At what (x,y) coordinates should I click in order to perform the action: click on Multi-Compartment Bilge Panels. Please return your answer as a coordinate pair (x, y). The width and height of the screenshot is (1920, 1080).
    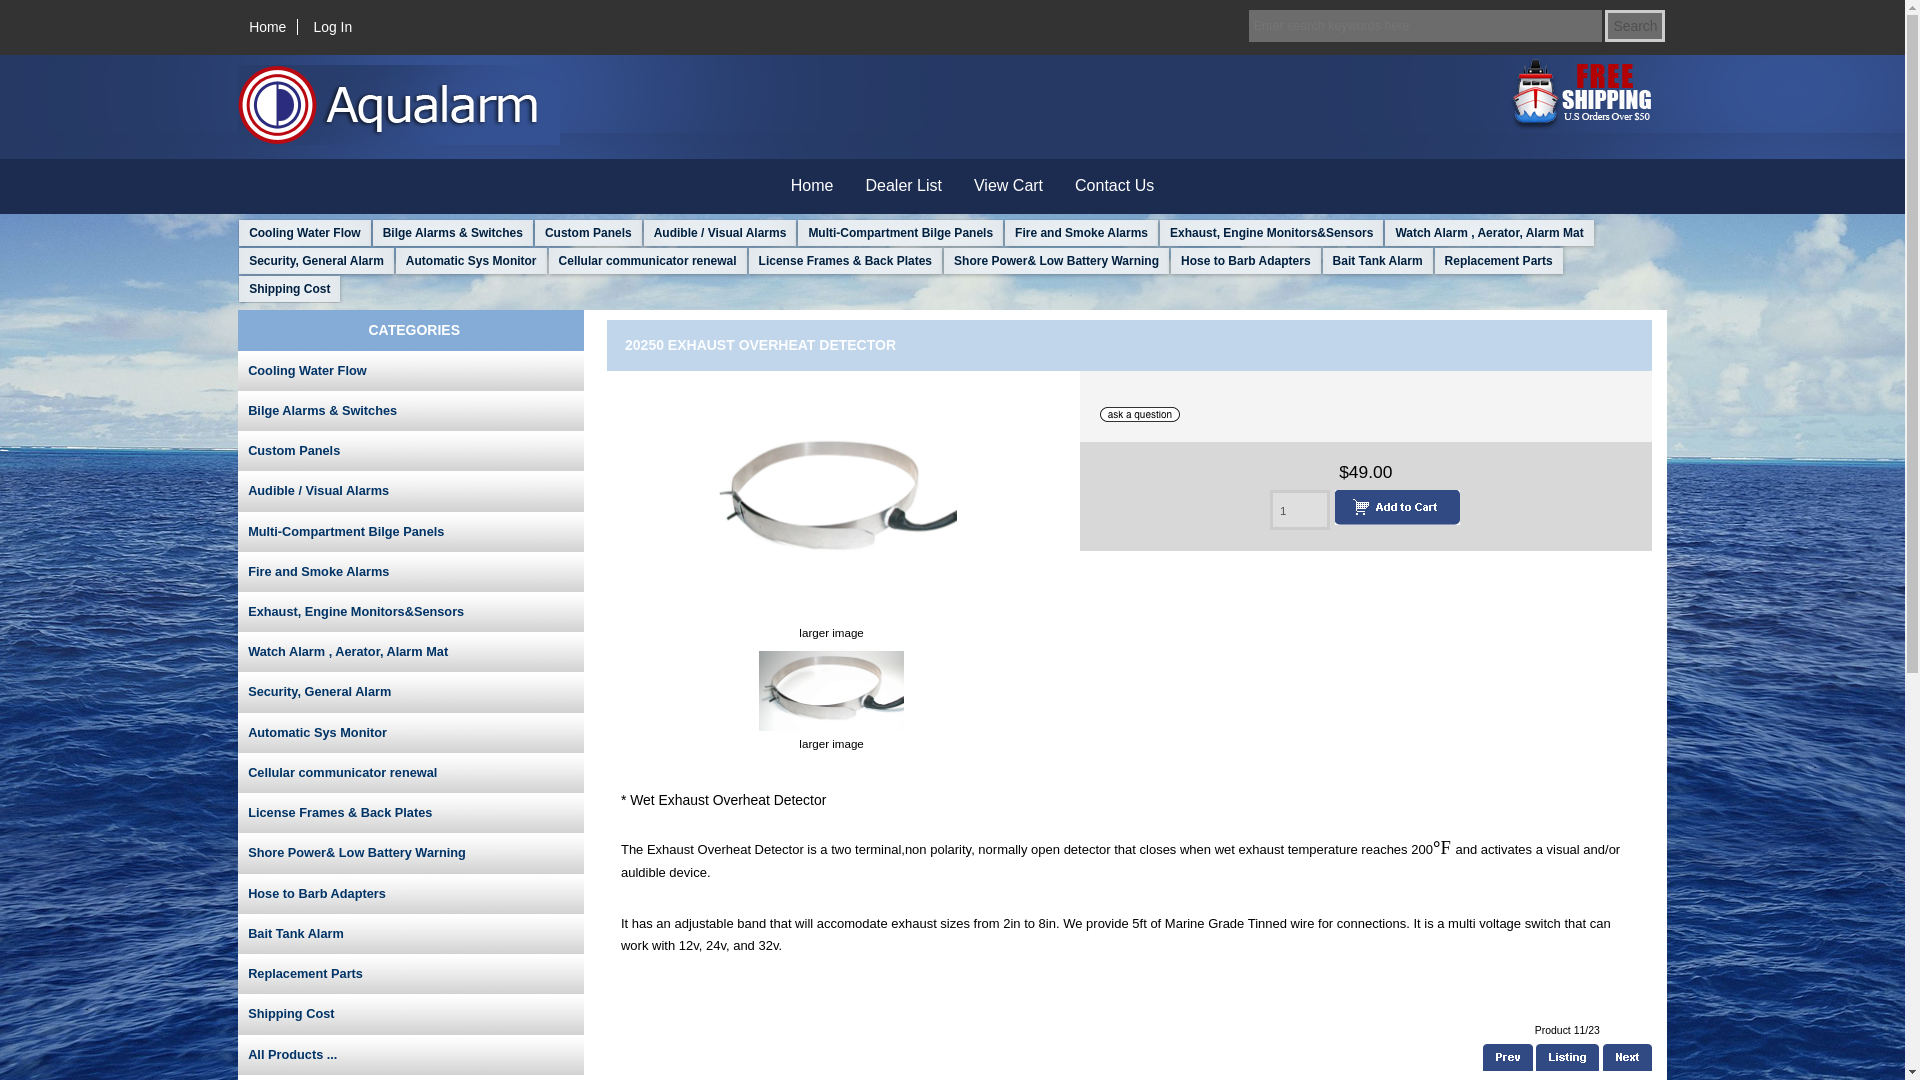
    Looking at the image, I should click on (900, 233).